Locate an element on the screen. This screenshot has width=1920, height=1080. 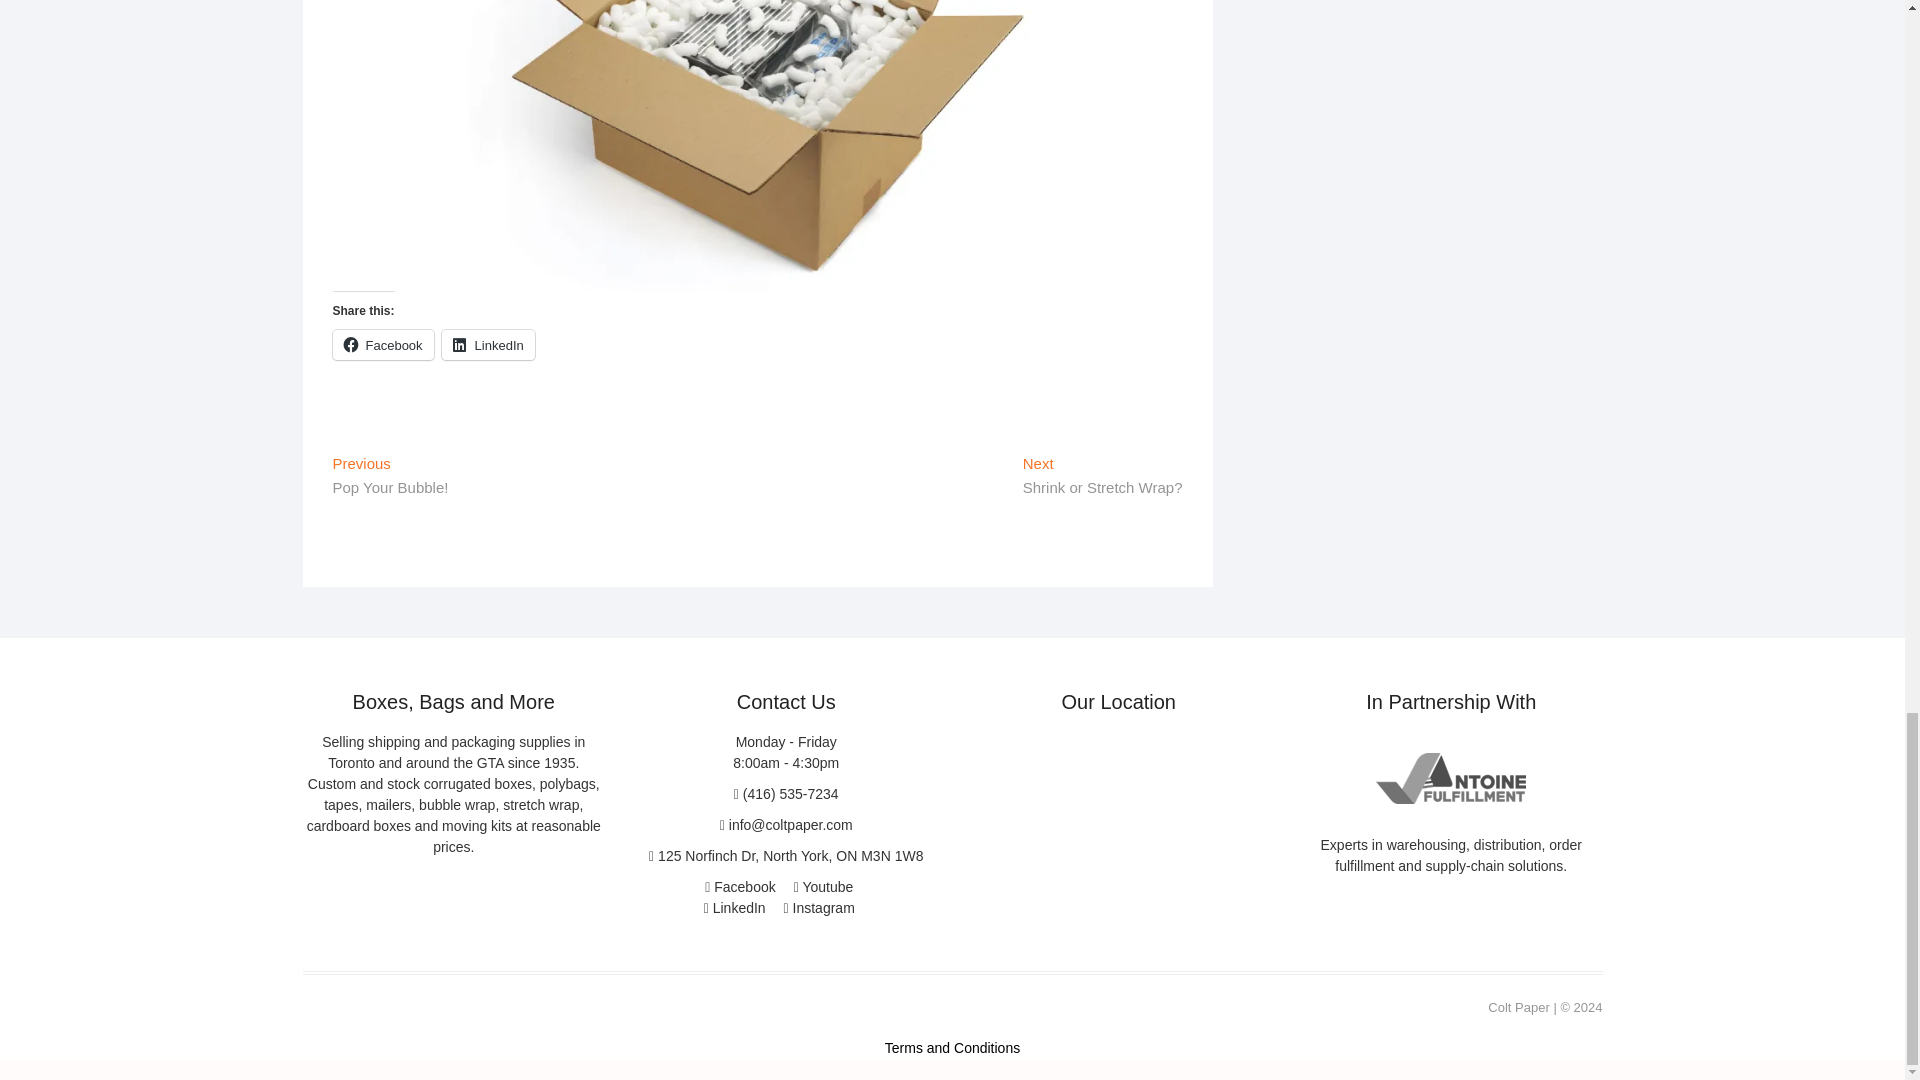
Mail Us is located at coordinates (786, 824).